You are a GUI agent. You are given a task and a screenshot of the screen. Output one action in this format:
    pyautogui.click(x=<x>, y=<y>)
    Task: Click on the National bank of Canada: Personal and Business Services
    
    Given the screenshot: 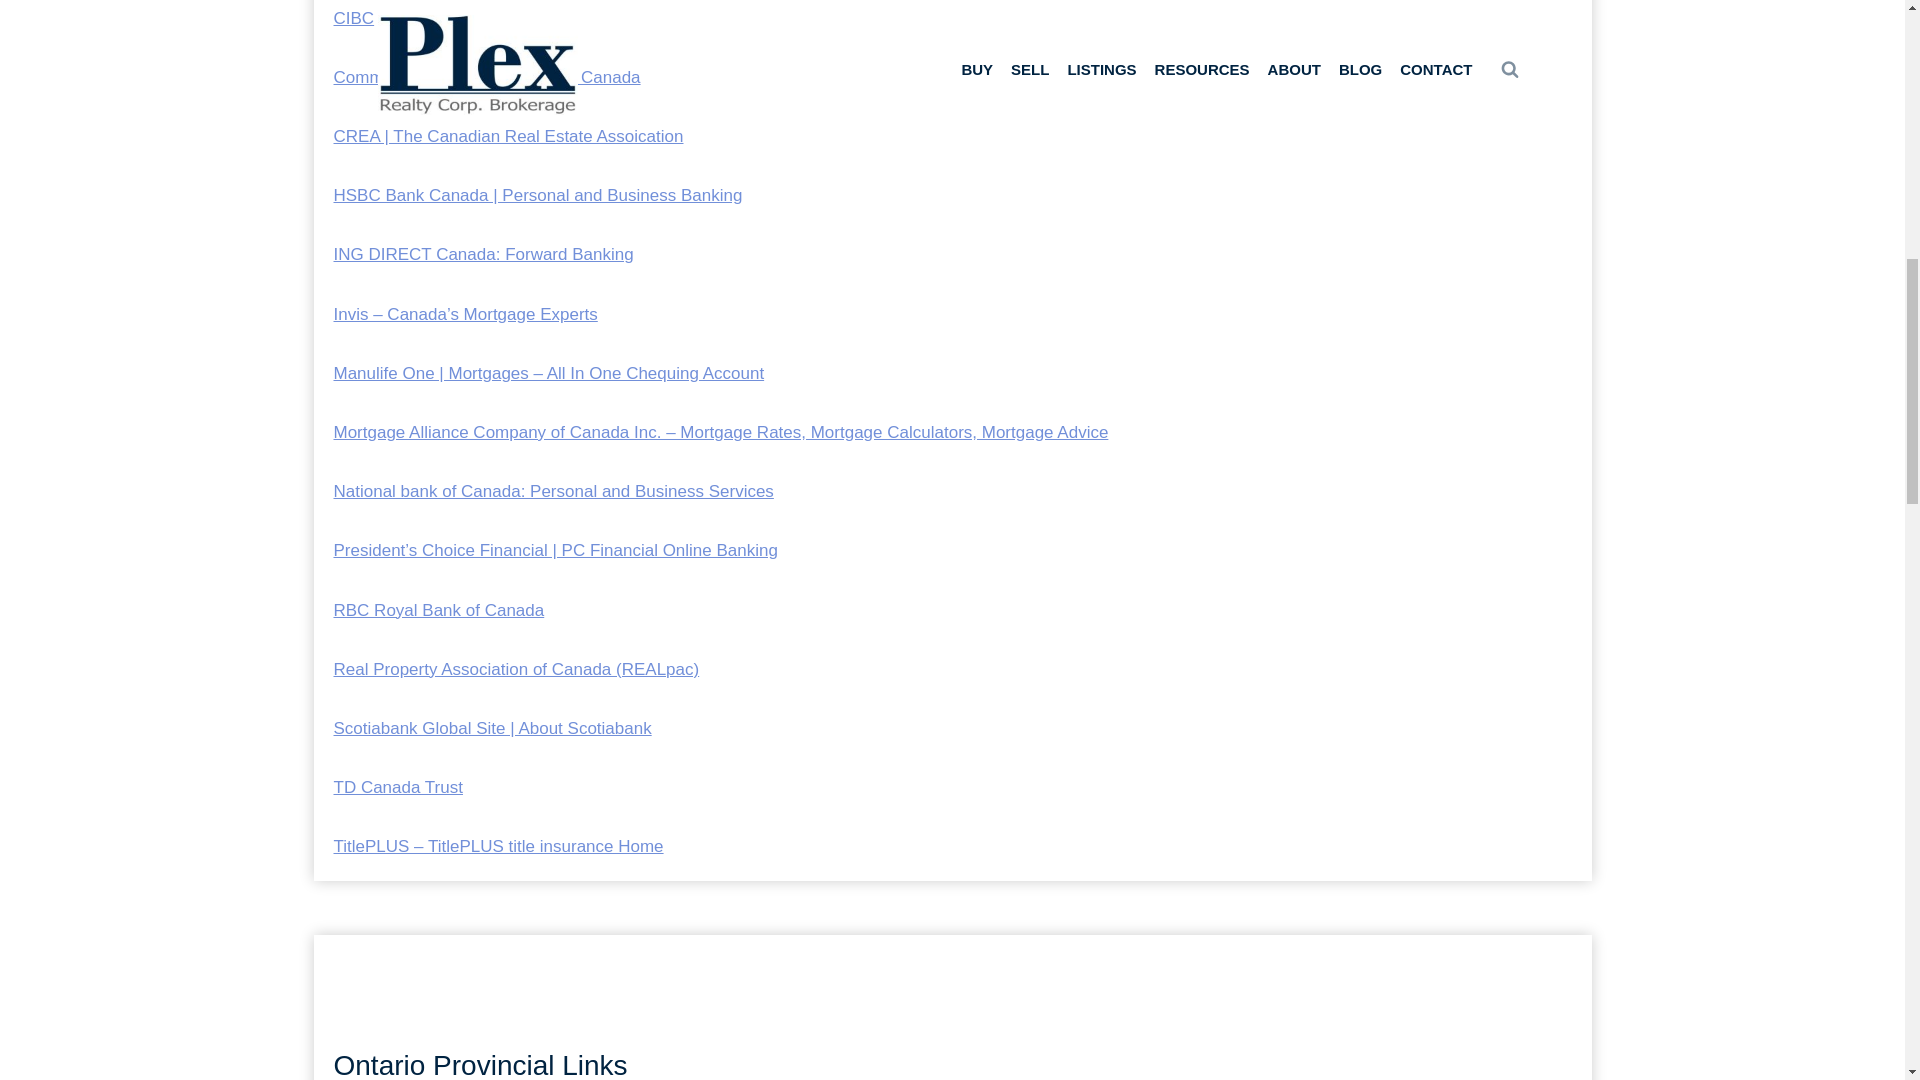 What is the action you would take?
    pyautogui.click(x=554, y=491)
    